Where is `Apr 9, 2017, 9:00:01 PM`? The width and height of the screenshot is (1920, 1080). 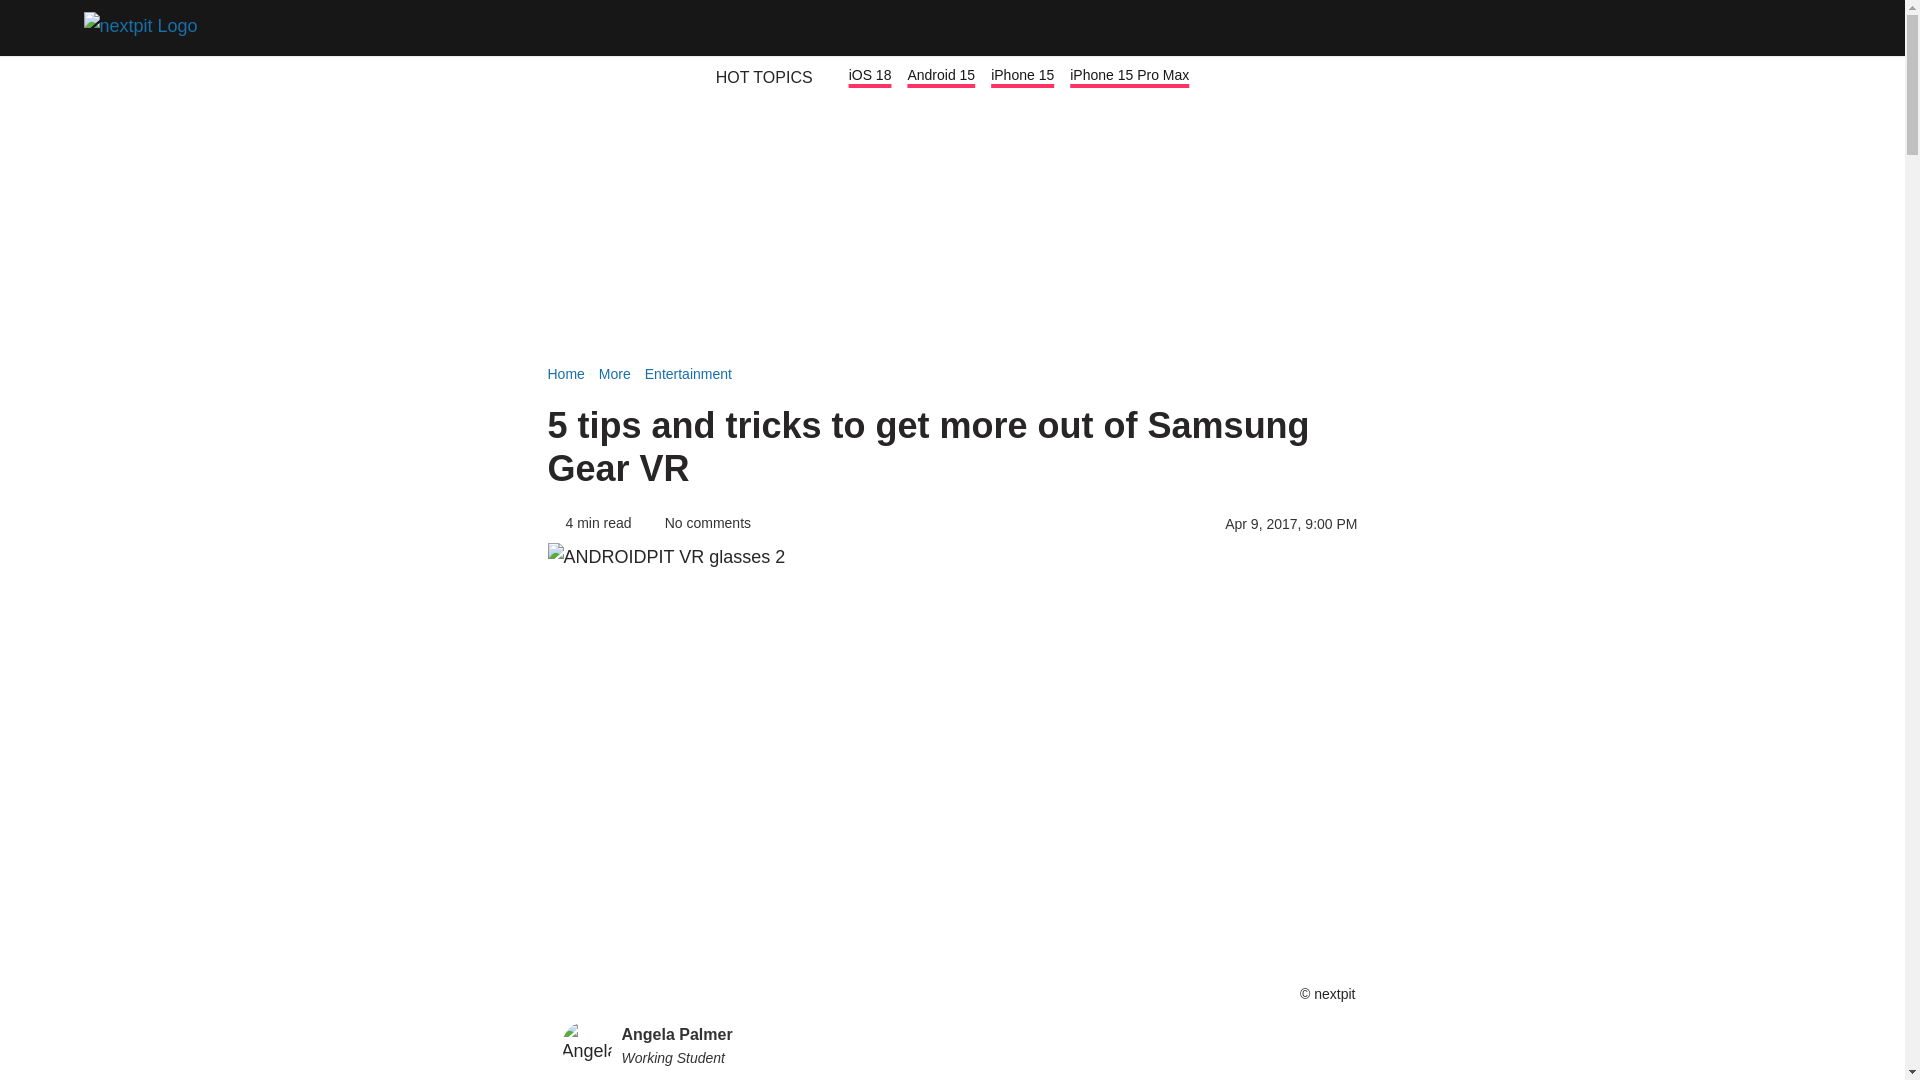 Apr 9, 2017, 9:00:01 PM is located at coordinates (1290, 524).